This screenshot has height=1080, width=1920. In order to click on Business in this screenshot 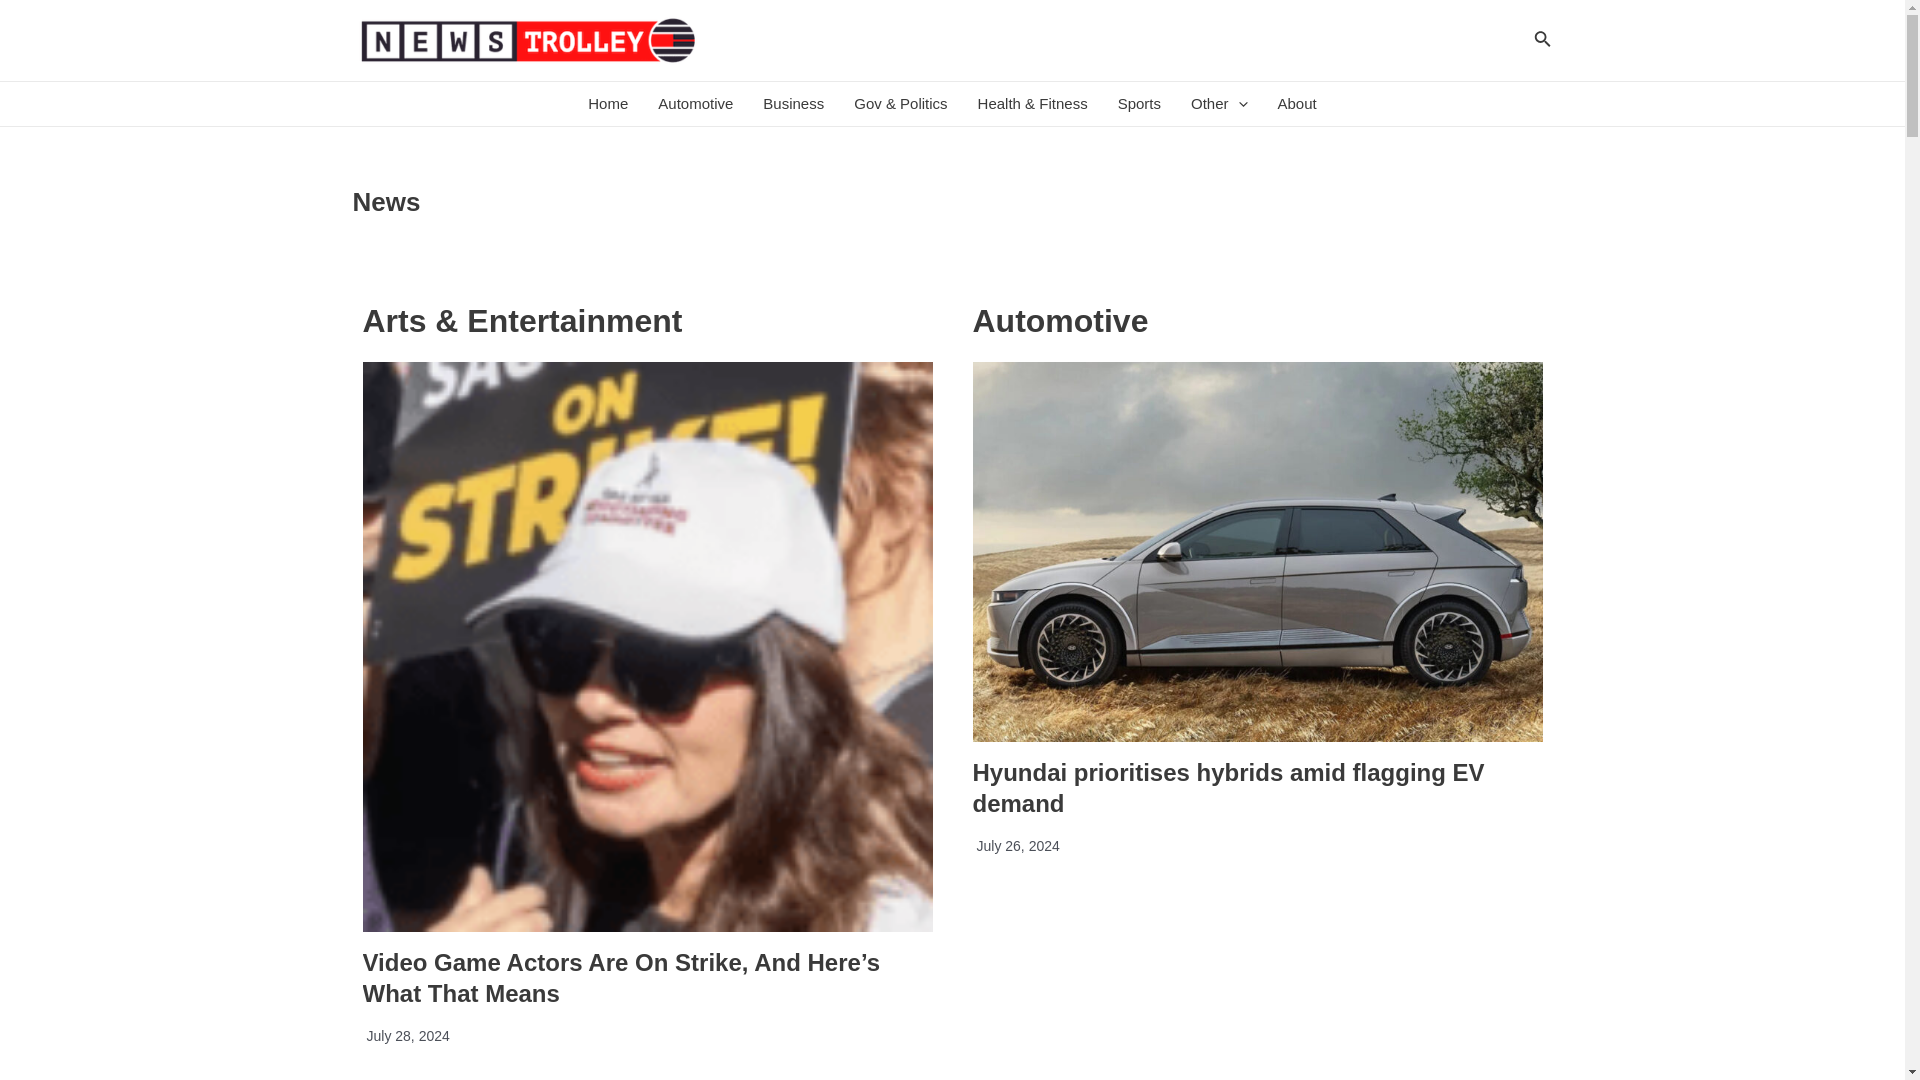, I will do `click(794, 104)`.